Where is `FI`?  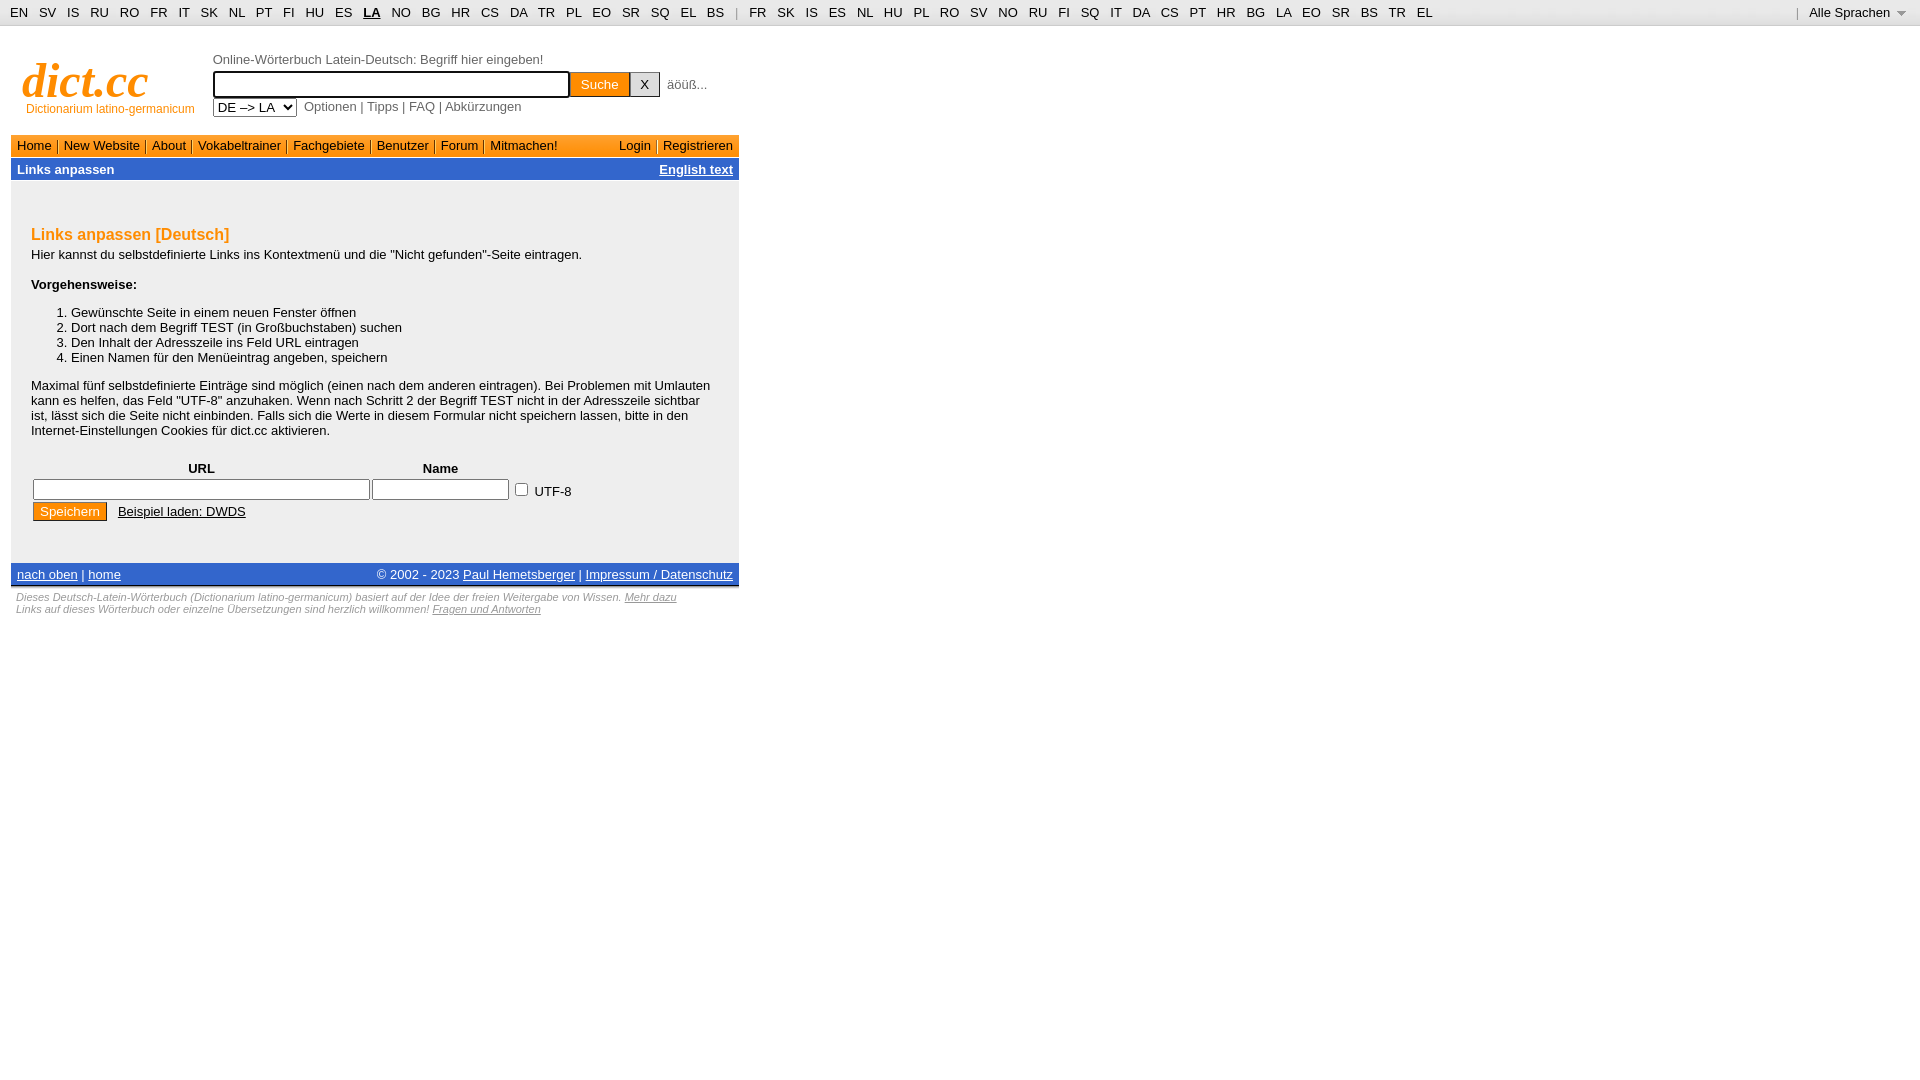
FI is located at coordinates (1064, 12).